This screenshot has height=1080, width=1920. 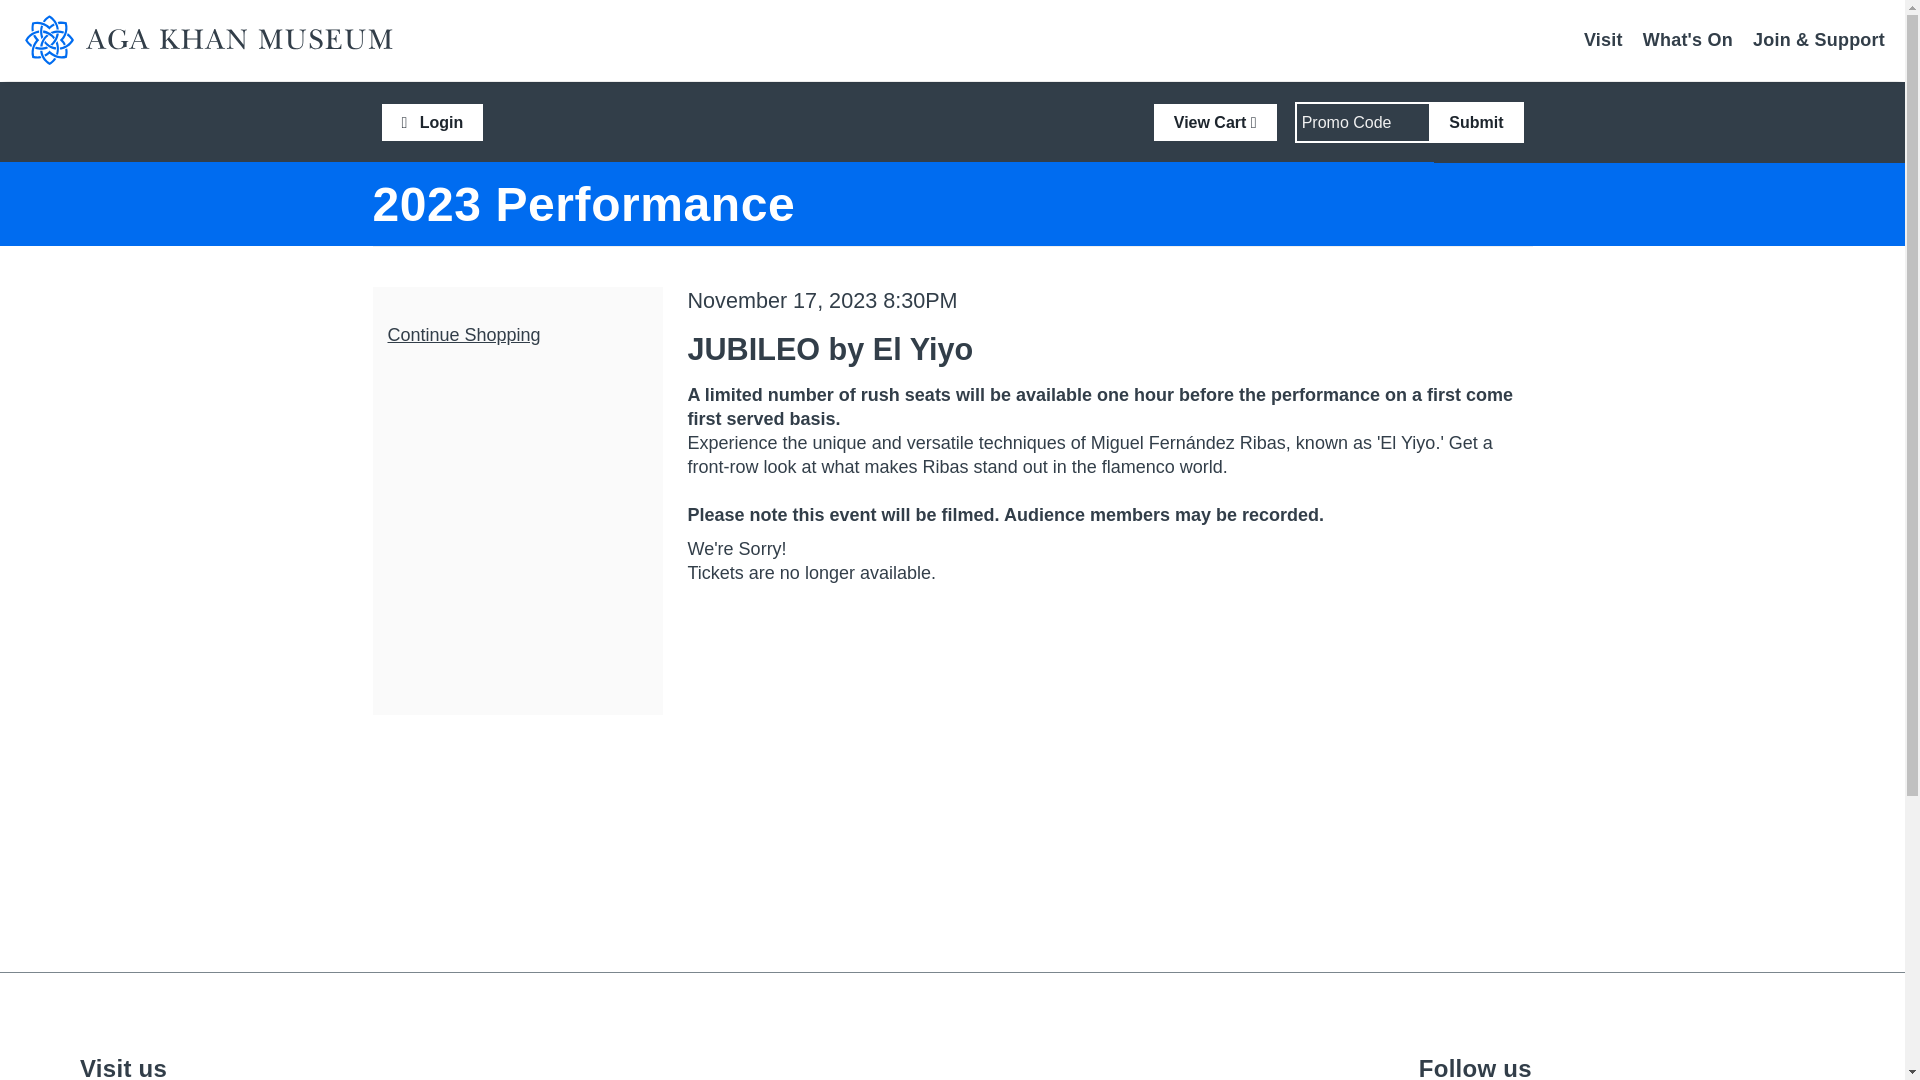 I want to click on Aga Khan Museum, so click(x=220, y=40).